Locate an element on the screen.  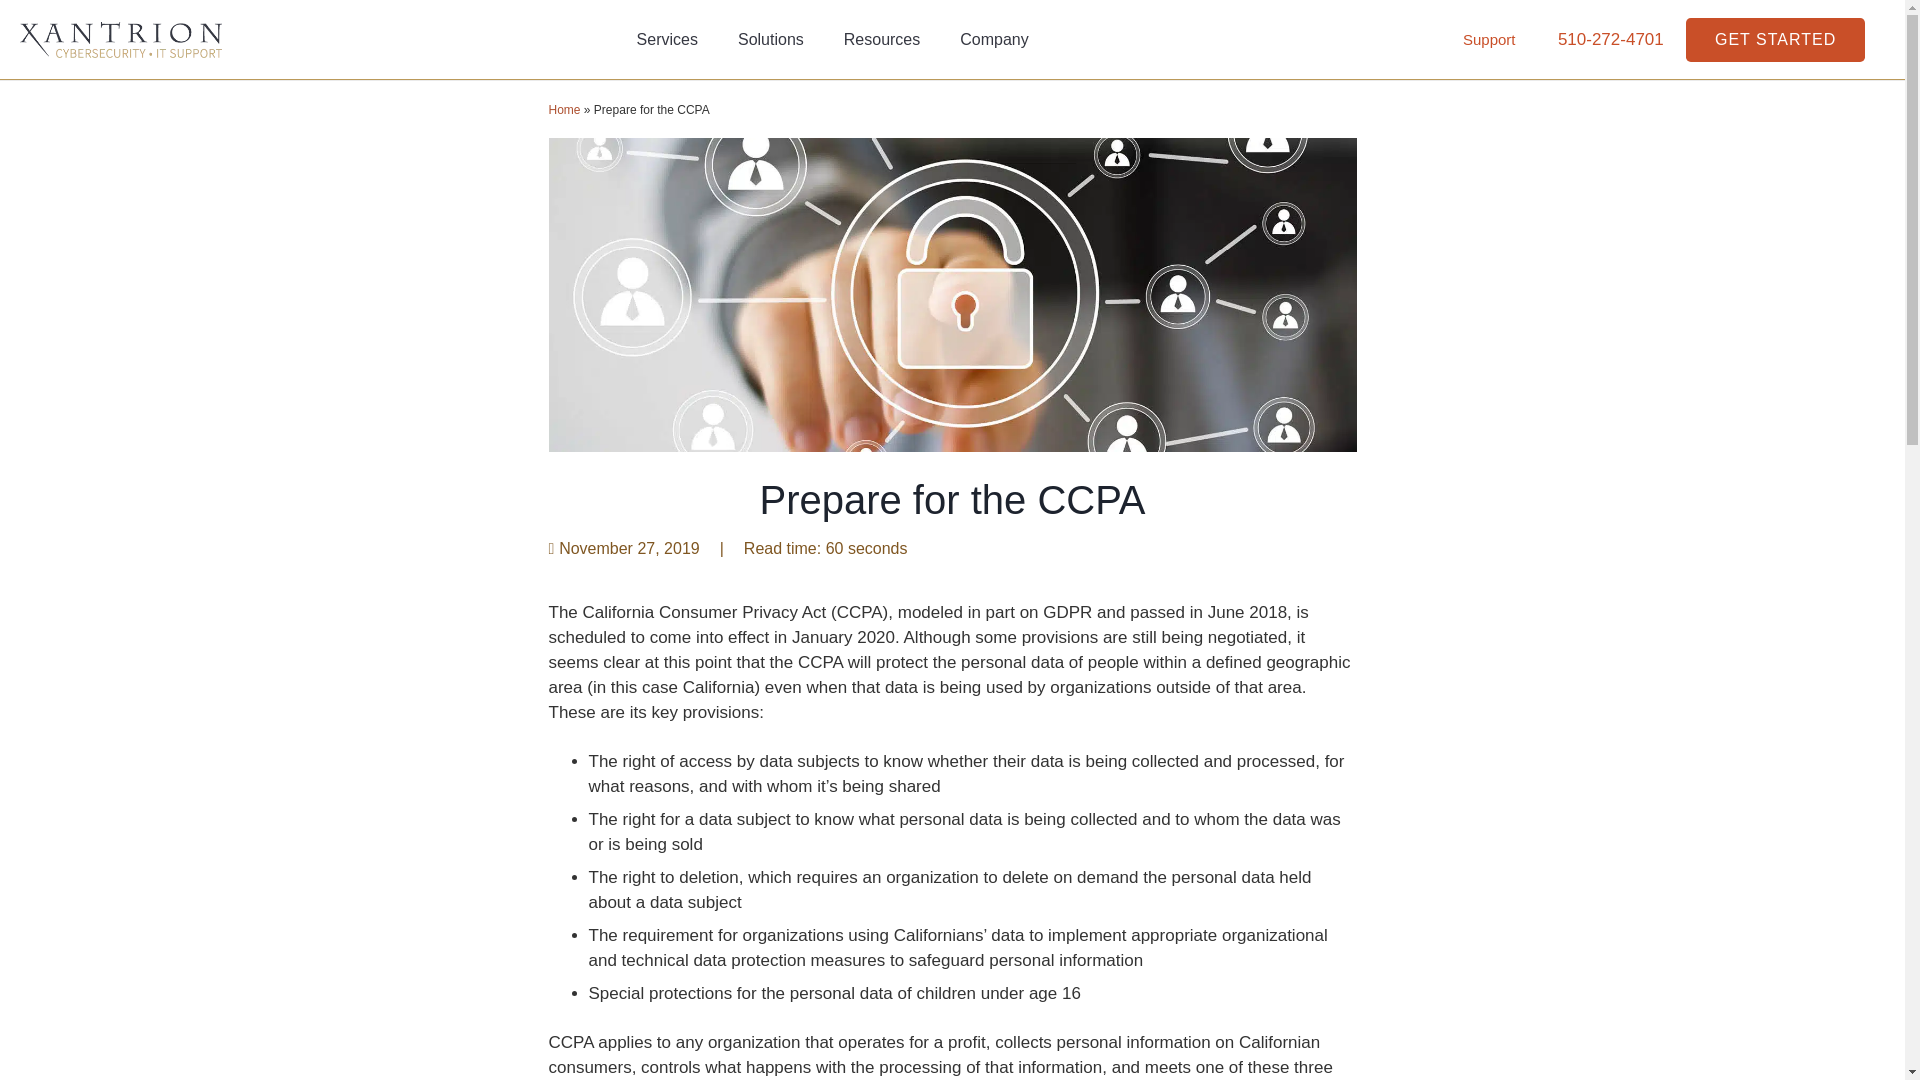
Company is located at coordinates (994, 40).